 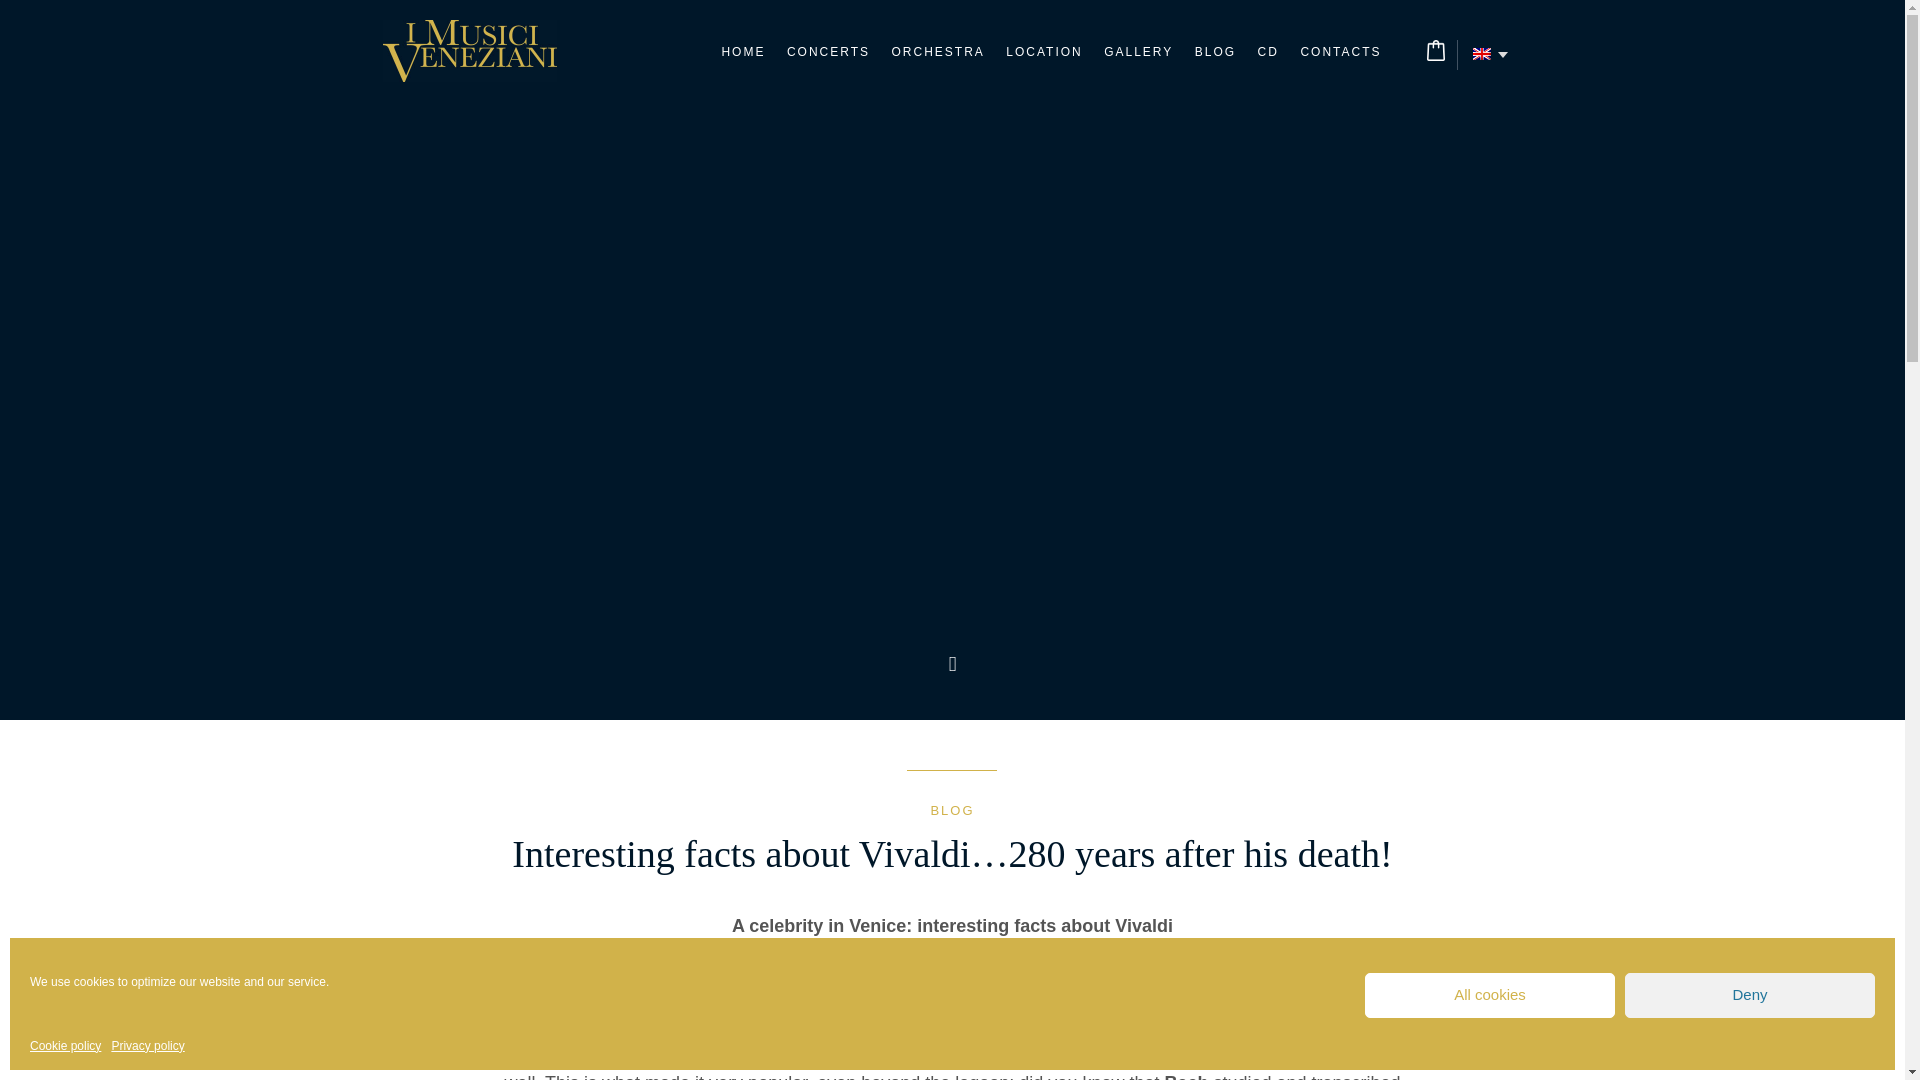 I want to click on Blog, so click(x=1215, y=52).